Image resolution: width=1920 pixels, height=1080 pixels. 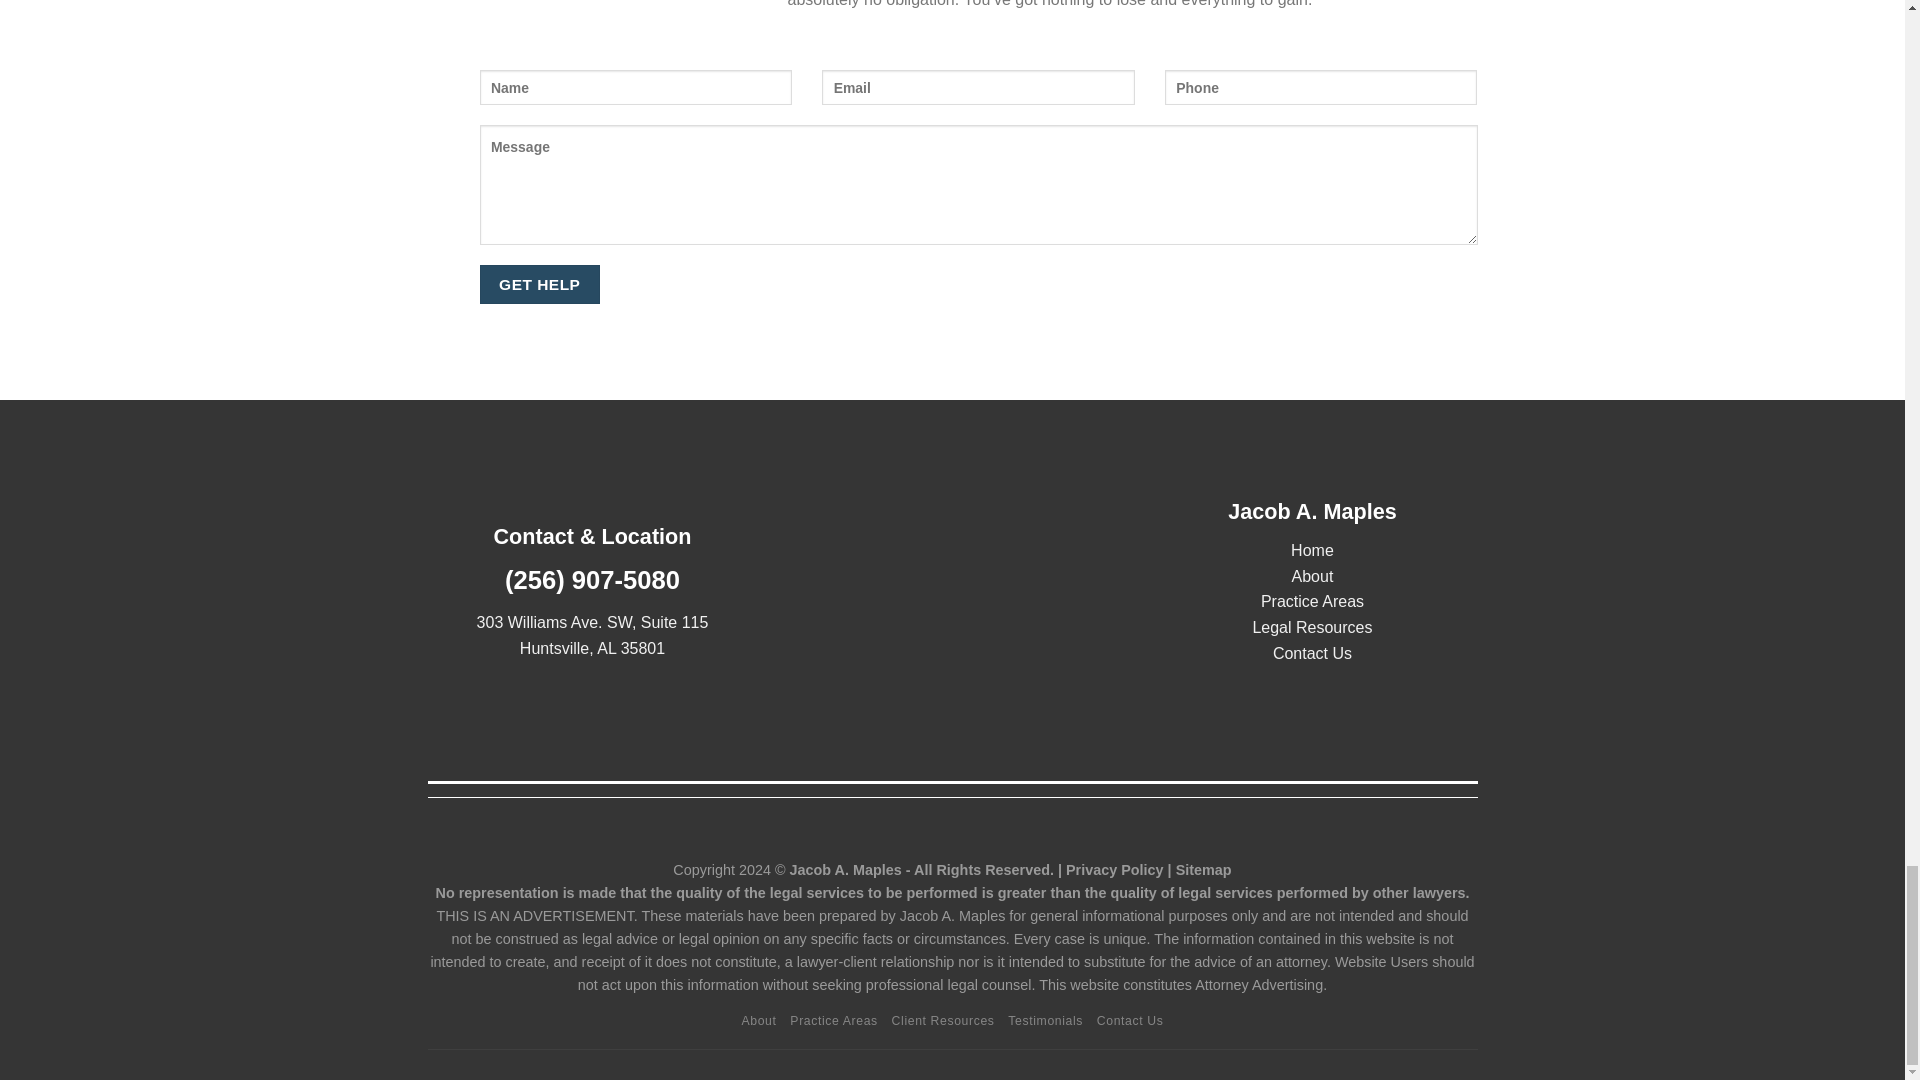 I want to click on Get Help, so click(x=540, y=284).